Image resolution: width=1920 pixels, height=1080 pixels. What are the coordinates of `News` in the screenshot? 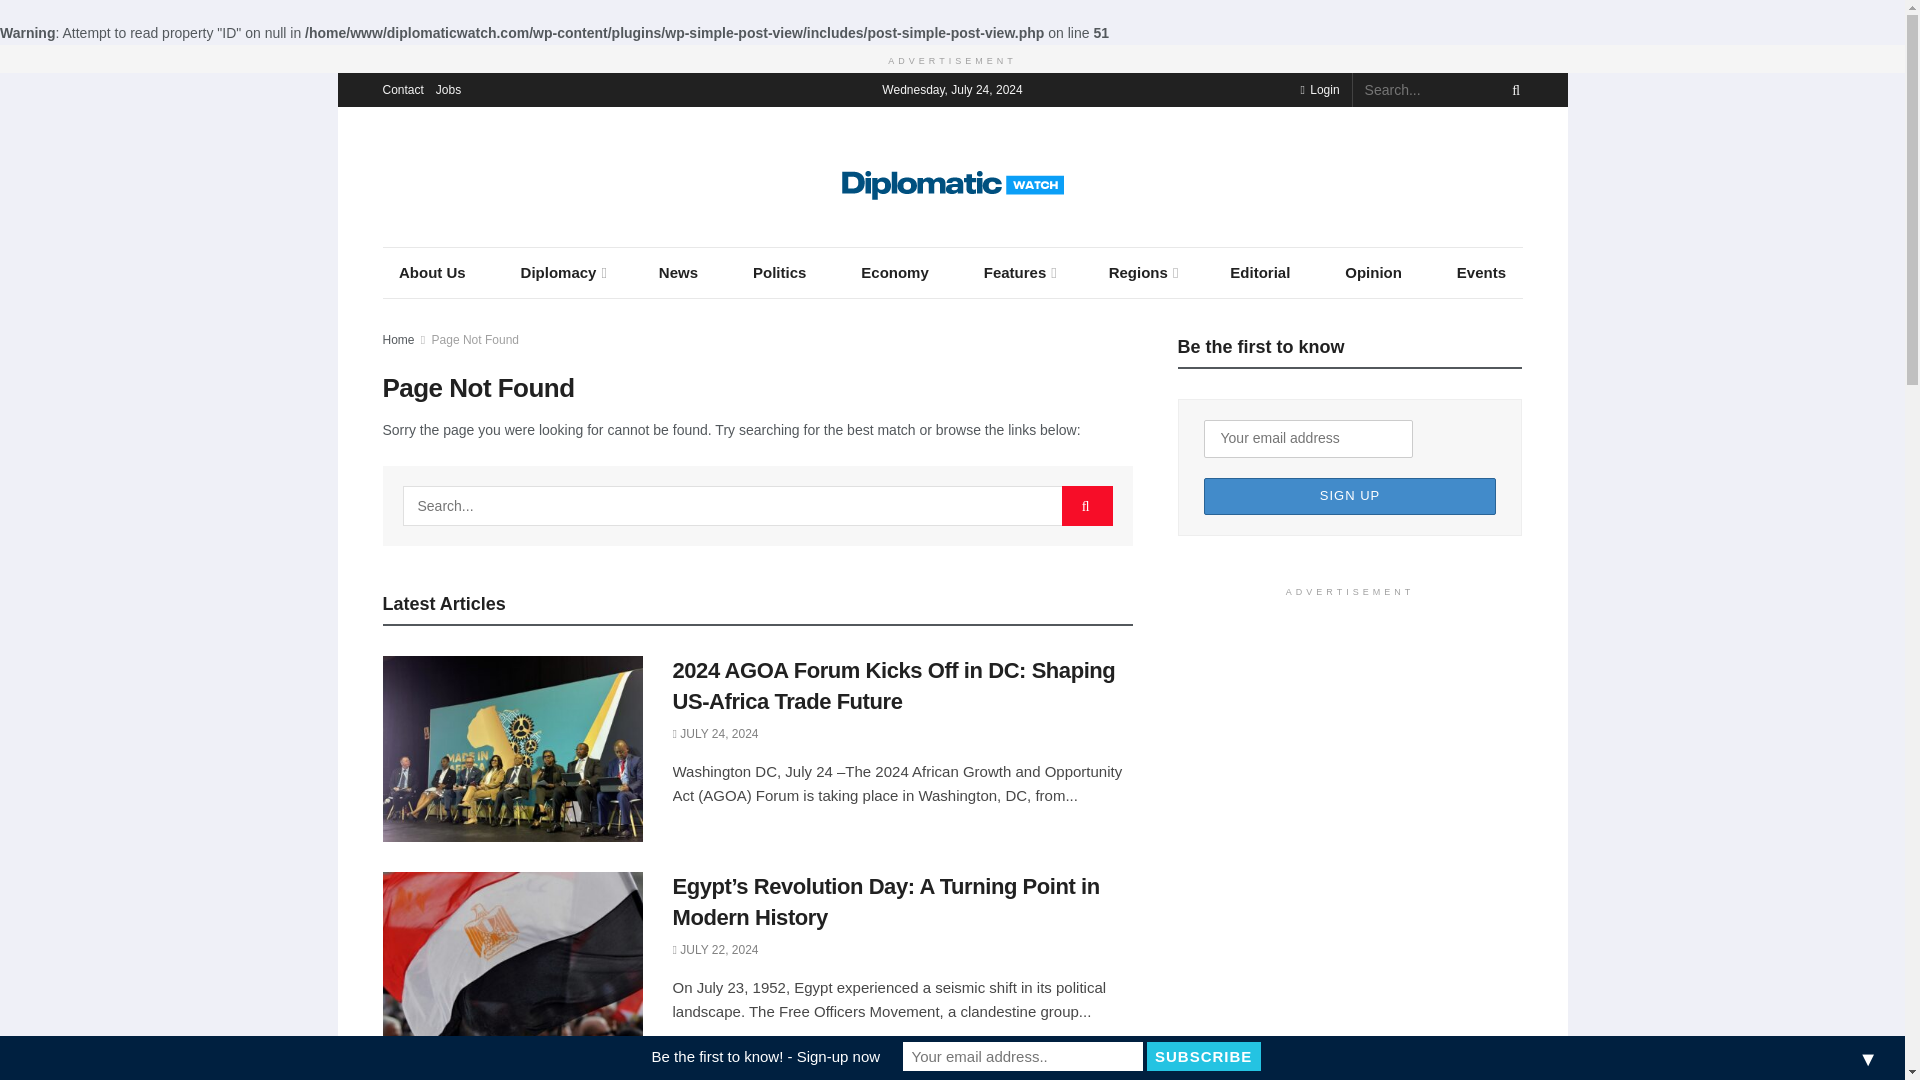 It's located at (678, 272).